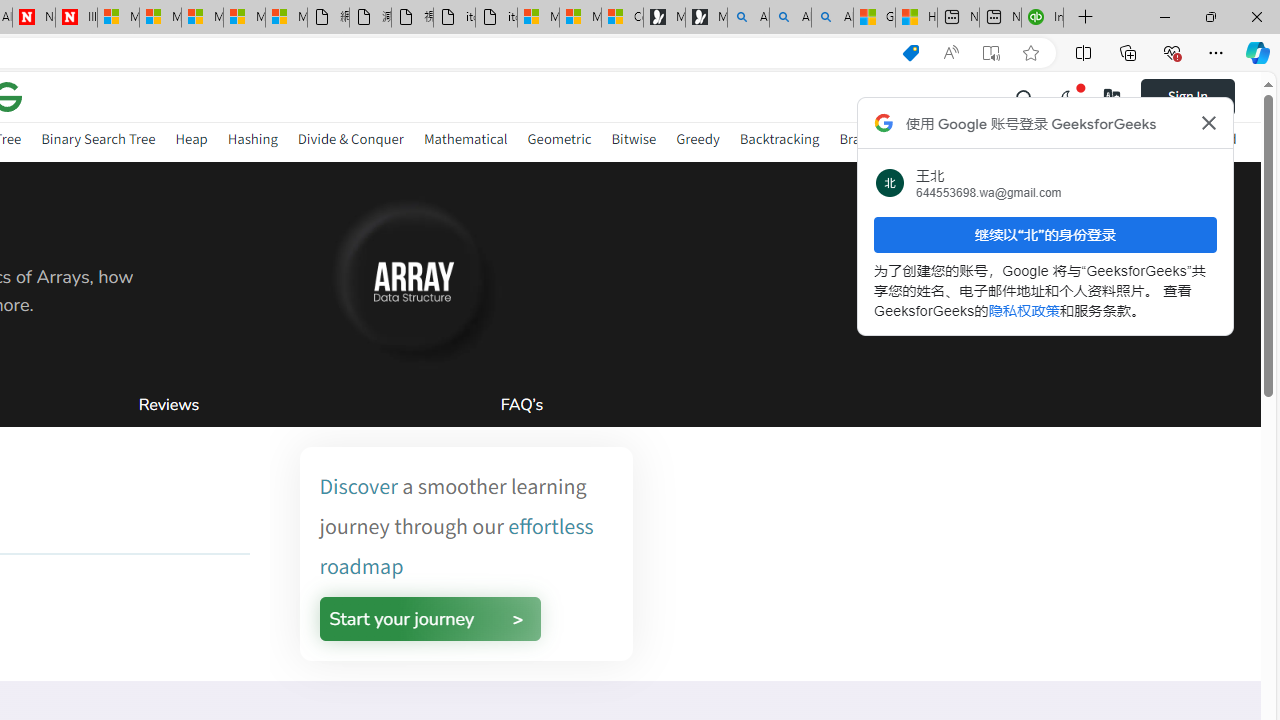 This screenshot has width=1280, height=720. What do you see at coordinates (697, 142) in the screenshot?
I see `Greedy` at bounding box center [697, 142].